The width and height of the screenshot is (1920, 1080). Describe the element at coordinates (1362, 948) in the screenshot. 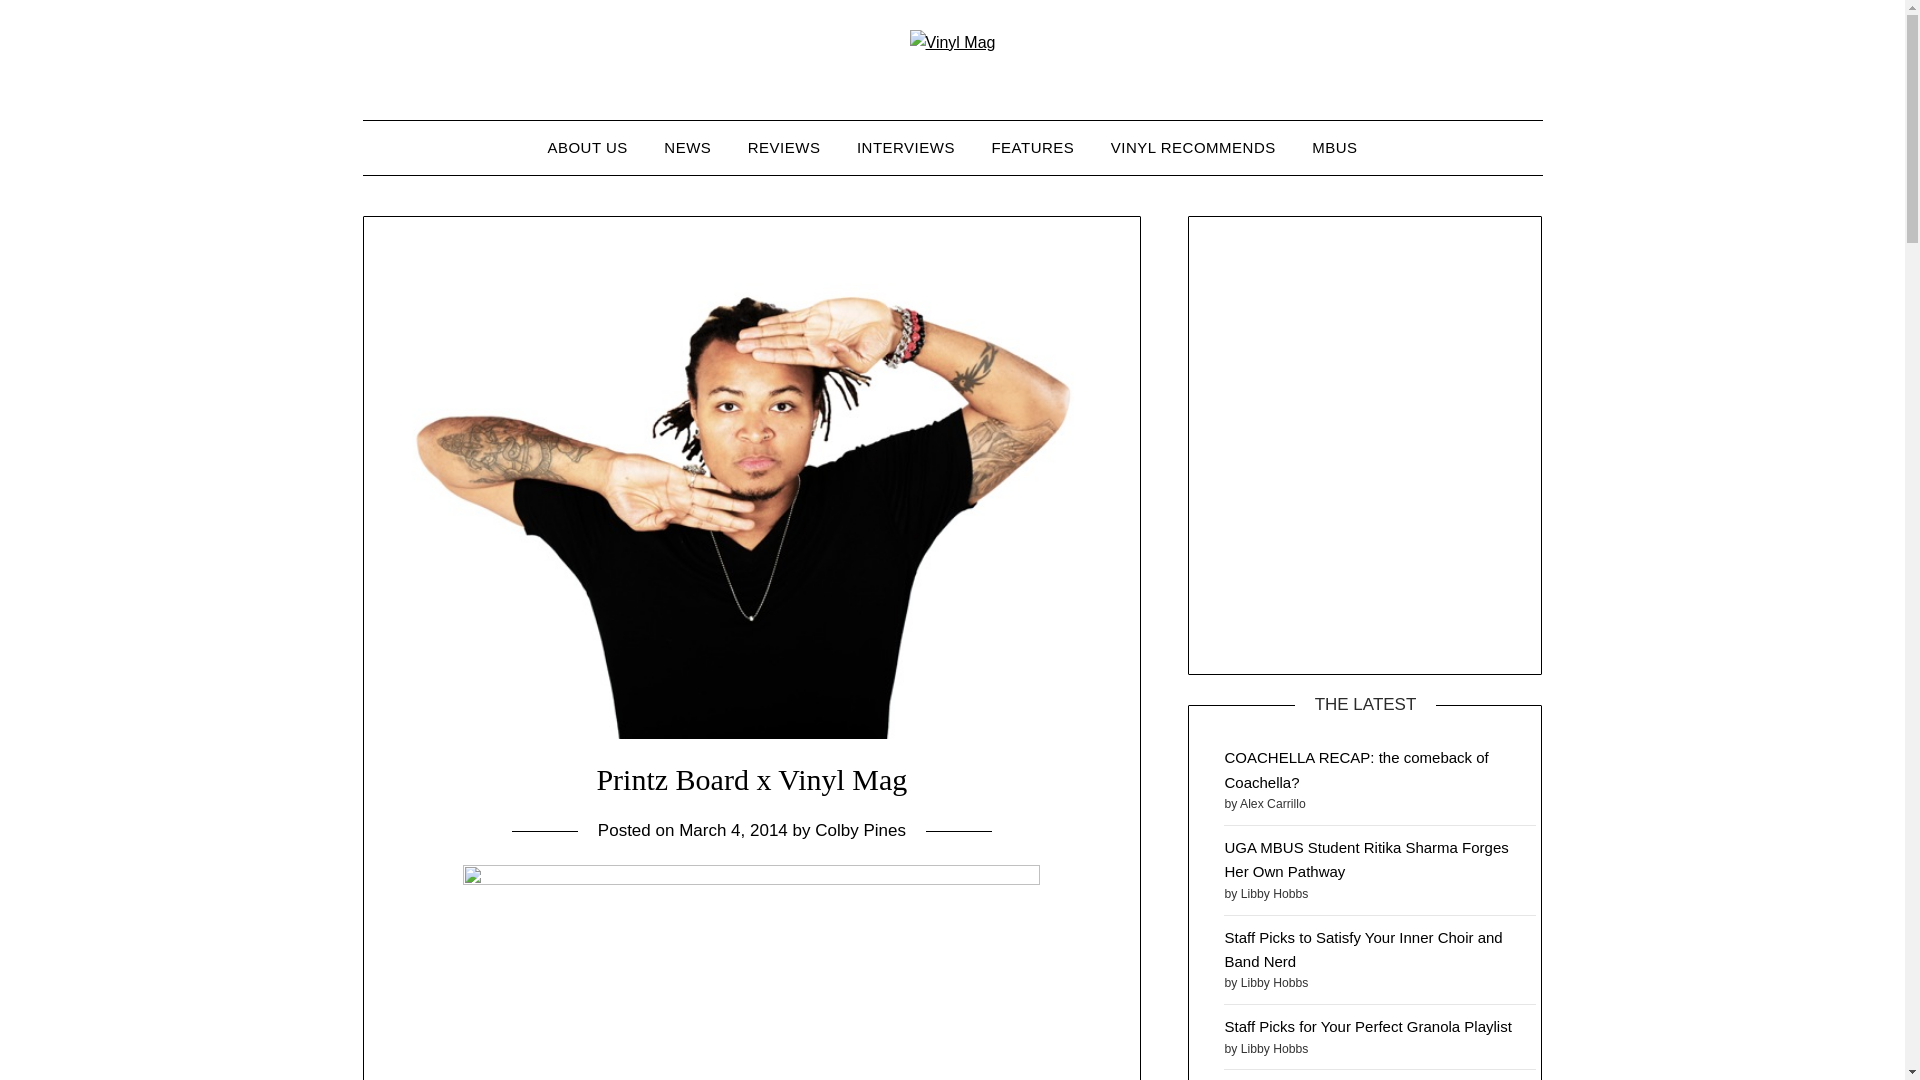

I see `Staff Picks to Satisfy Your Inner Choir and Band Nerd` at that location.